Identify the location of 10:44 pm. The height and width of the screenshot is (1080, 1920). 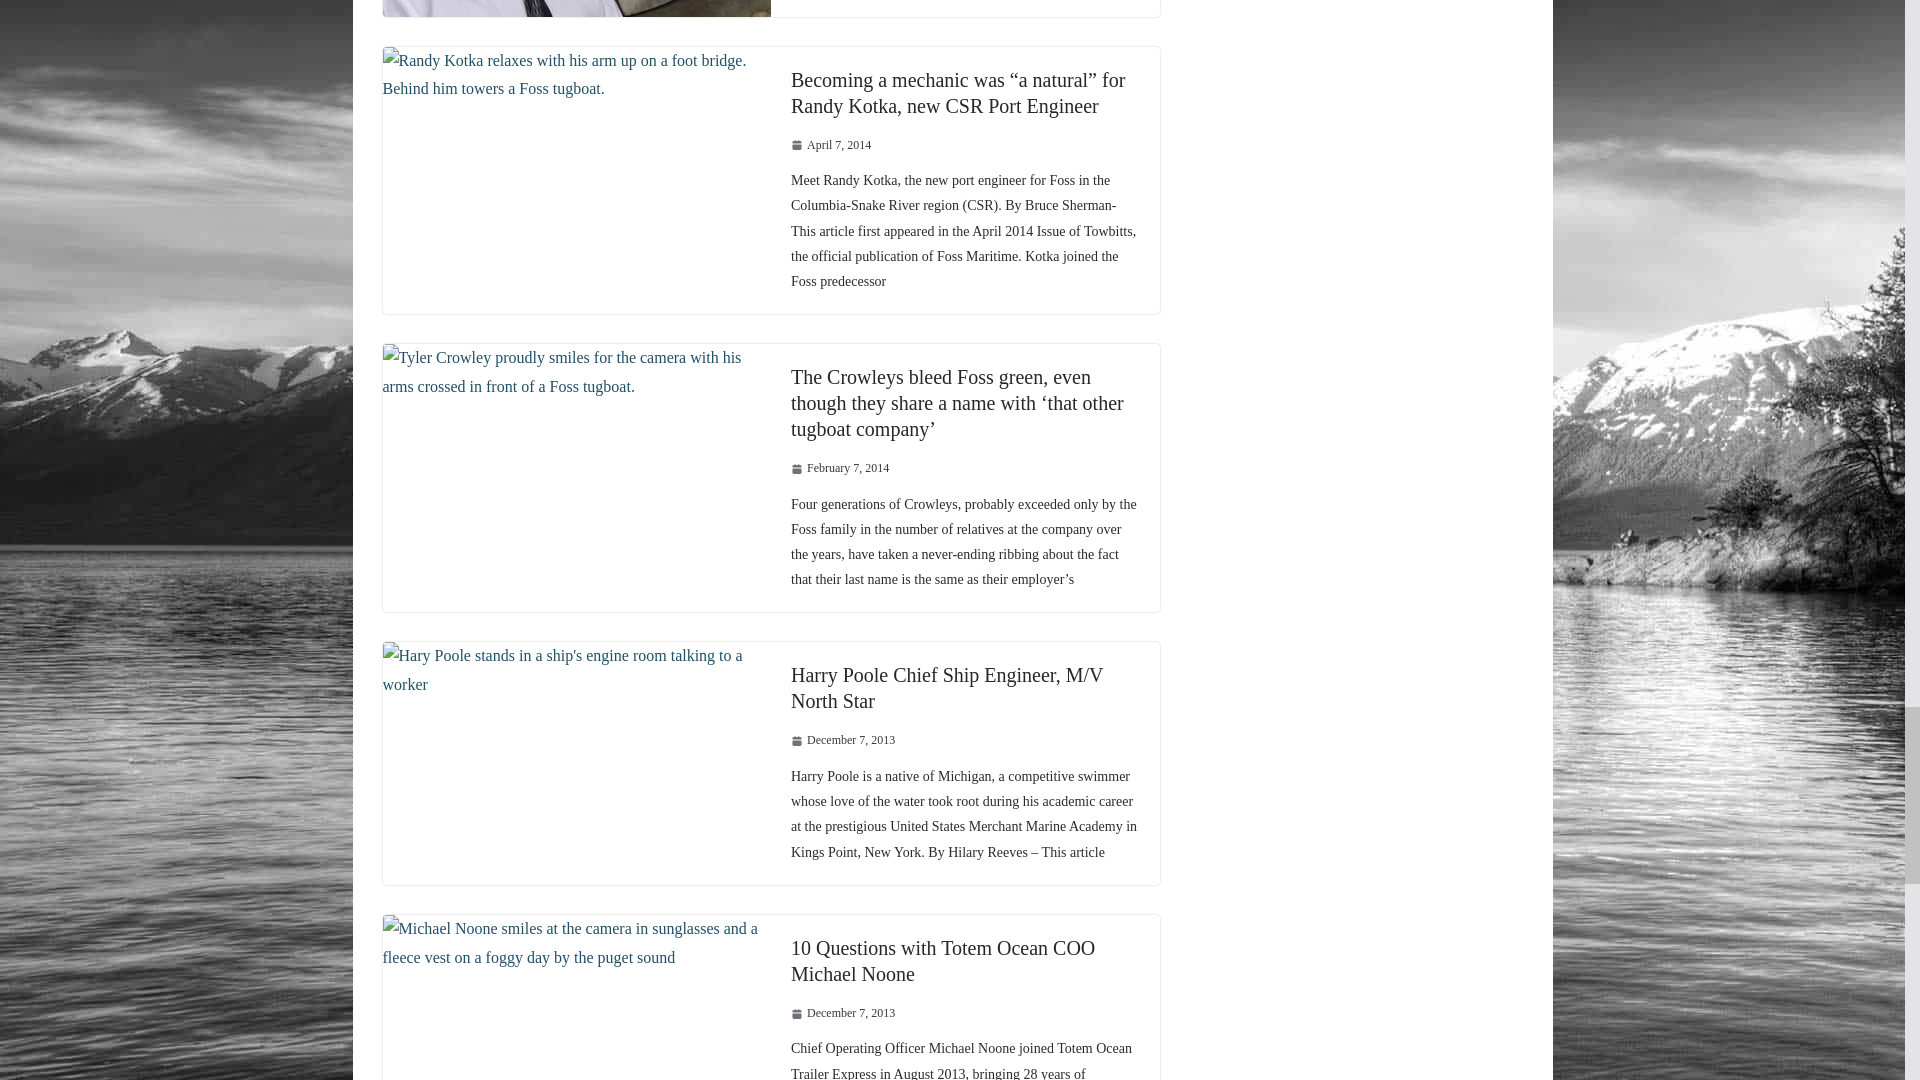
(840, 468).